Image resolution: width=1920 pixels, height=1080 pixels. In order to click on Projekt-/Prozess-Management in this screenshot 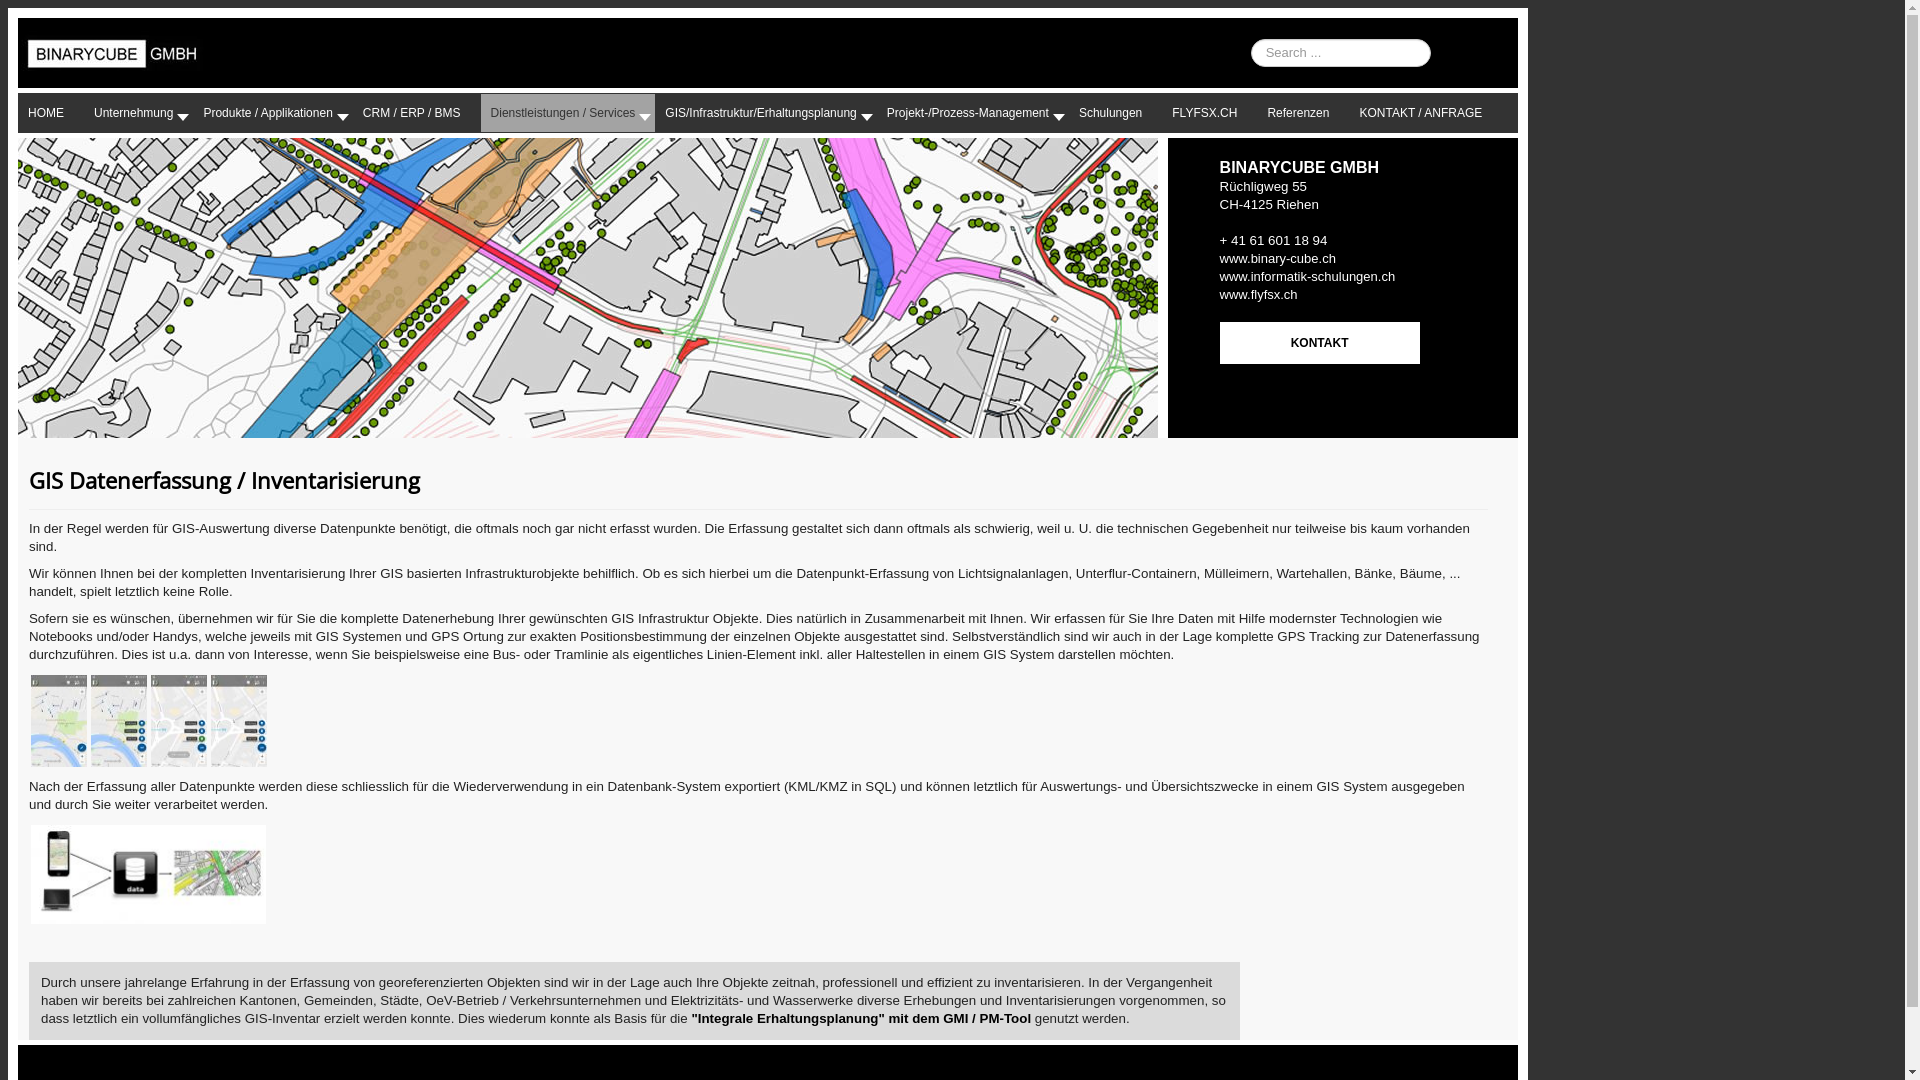, I will do `click(973, 113)`.